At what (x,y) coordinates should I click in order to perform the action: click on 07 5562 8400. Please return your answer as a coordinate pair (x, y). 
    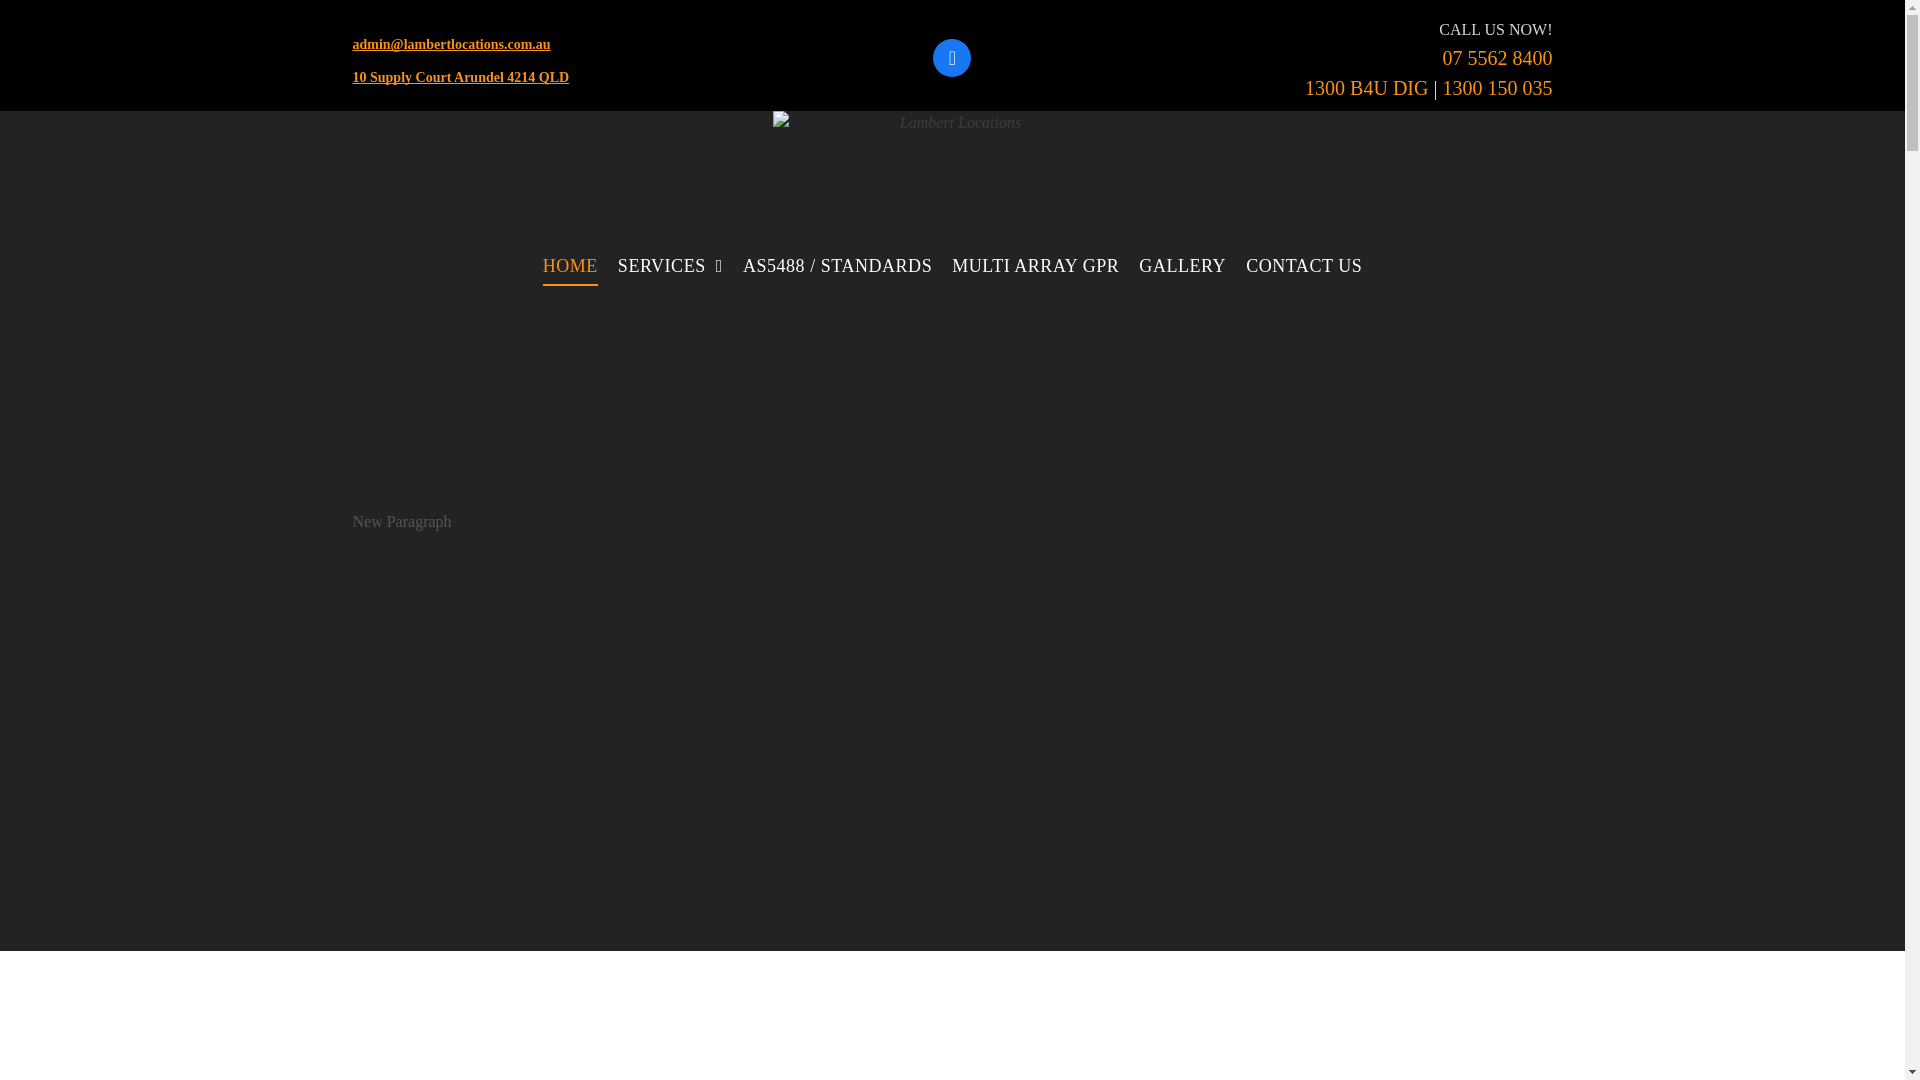
    Looking at the image, I should click on (1497, 58).